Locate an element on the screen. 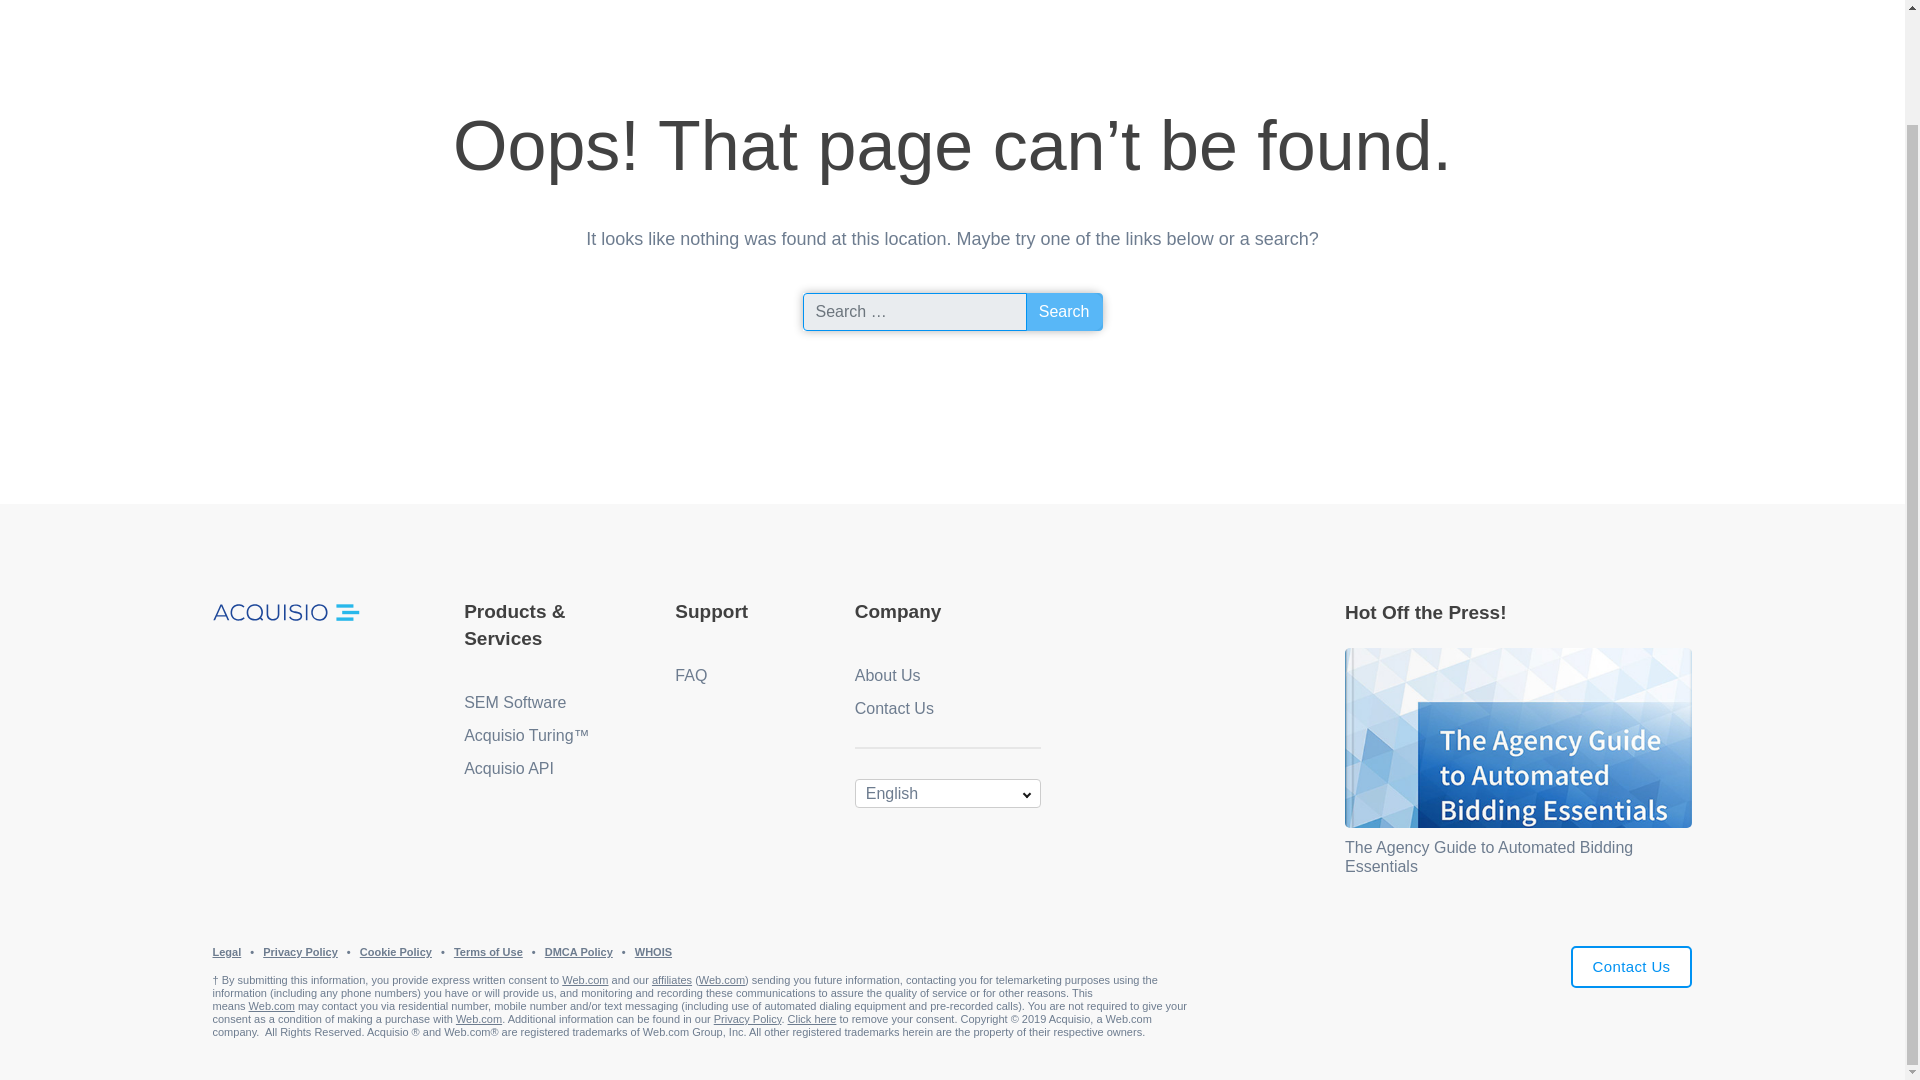  The Agency Guide to Automated Bidding Essentials is located at coordinates (1489, 856).